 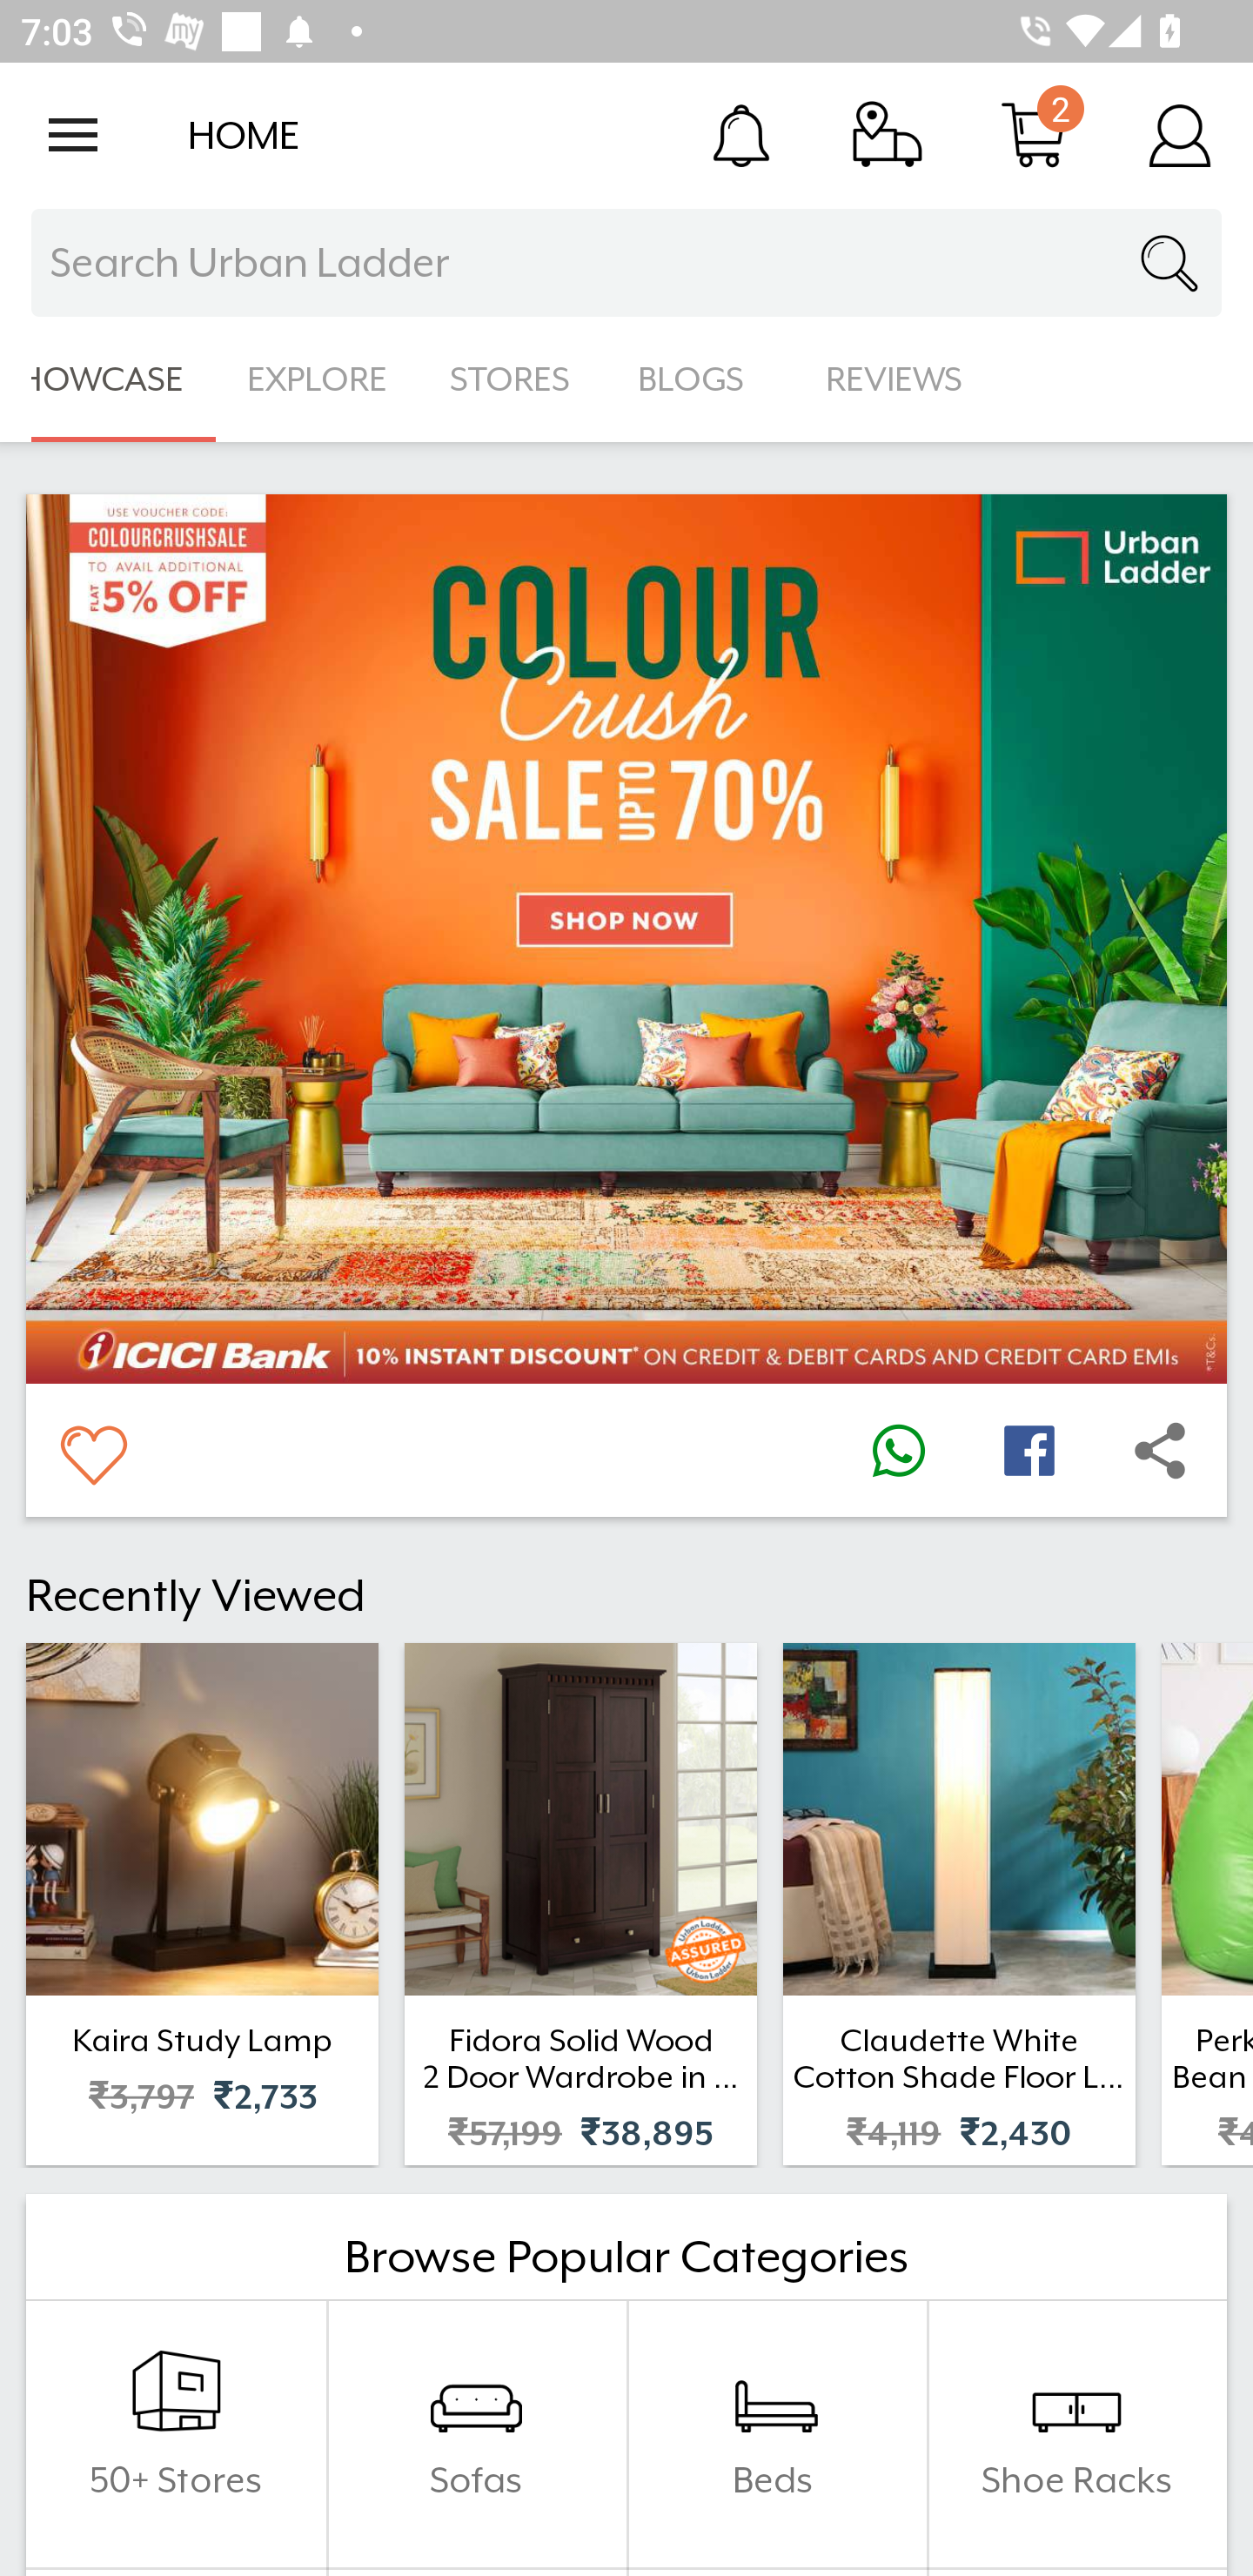 I want to click on Beds , so click(x=776, y=2434).